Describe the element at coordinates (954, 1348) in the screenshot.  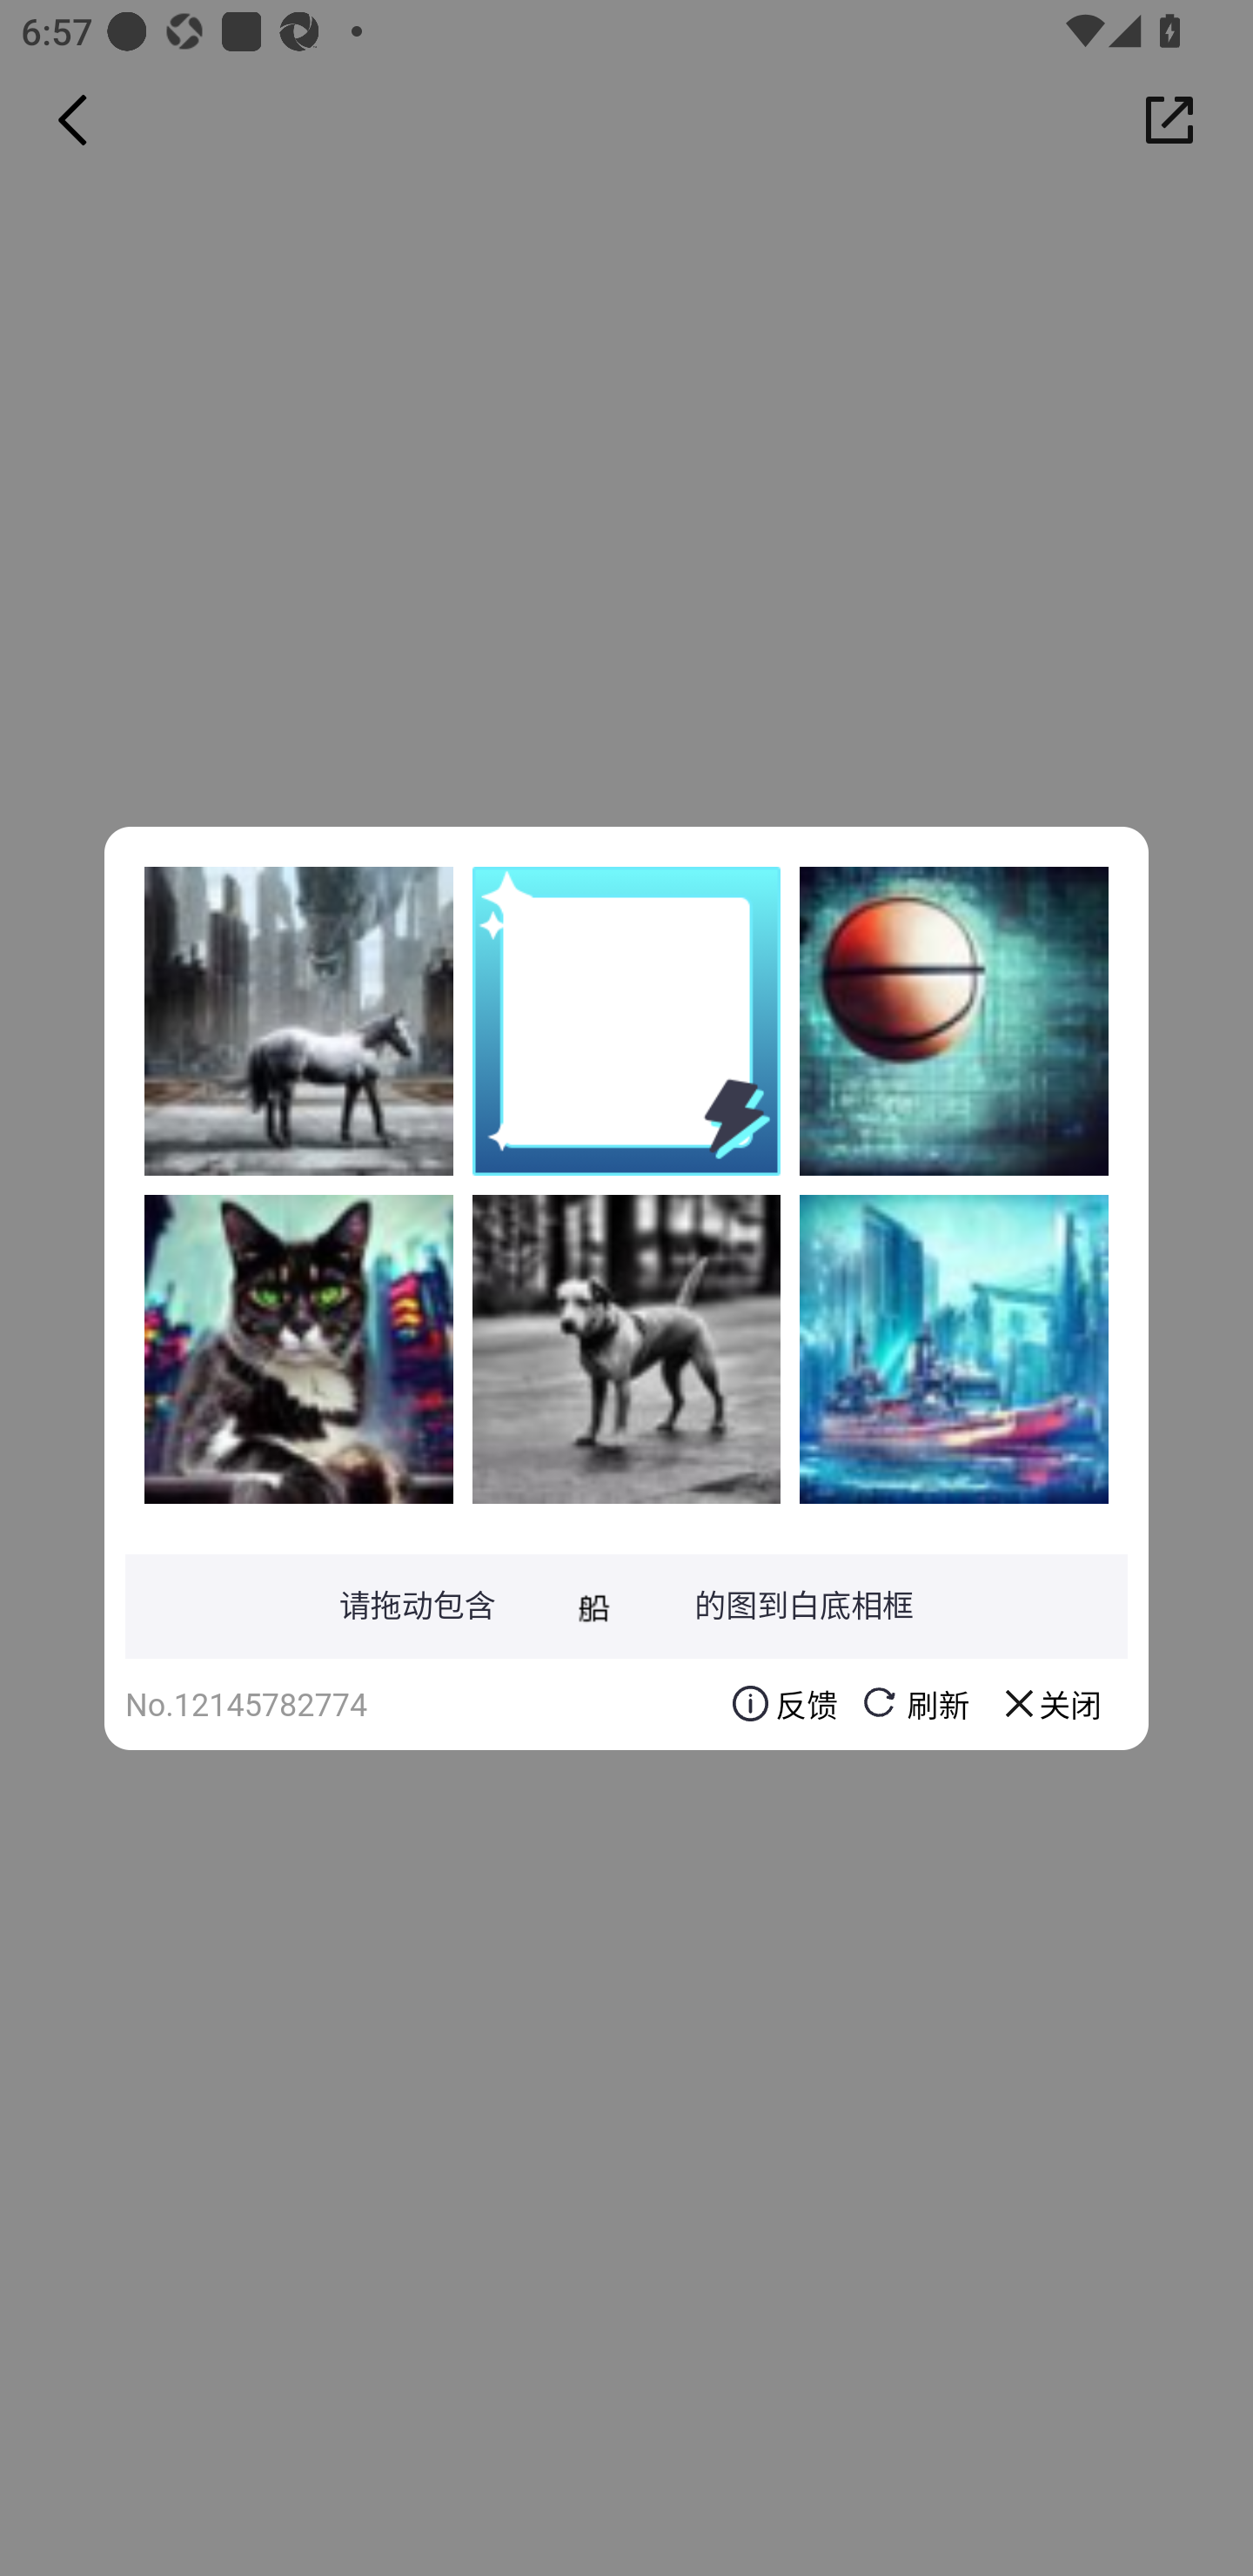
I see `6yGoWC8mmuqcwXD+EoV` at that location.